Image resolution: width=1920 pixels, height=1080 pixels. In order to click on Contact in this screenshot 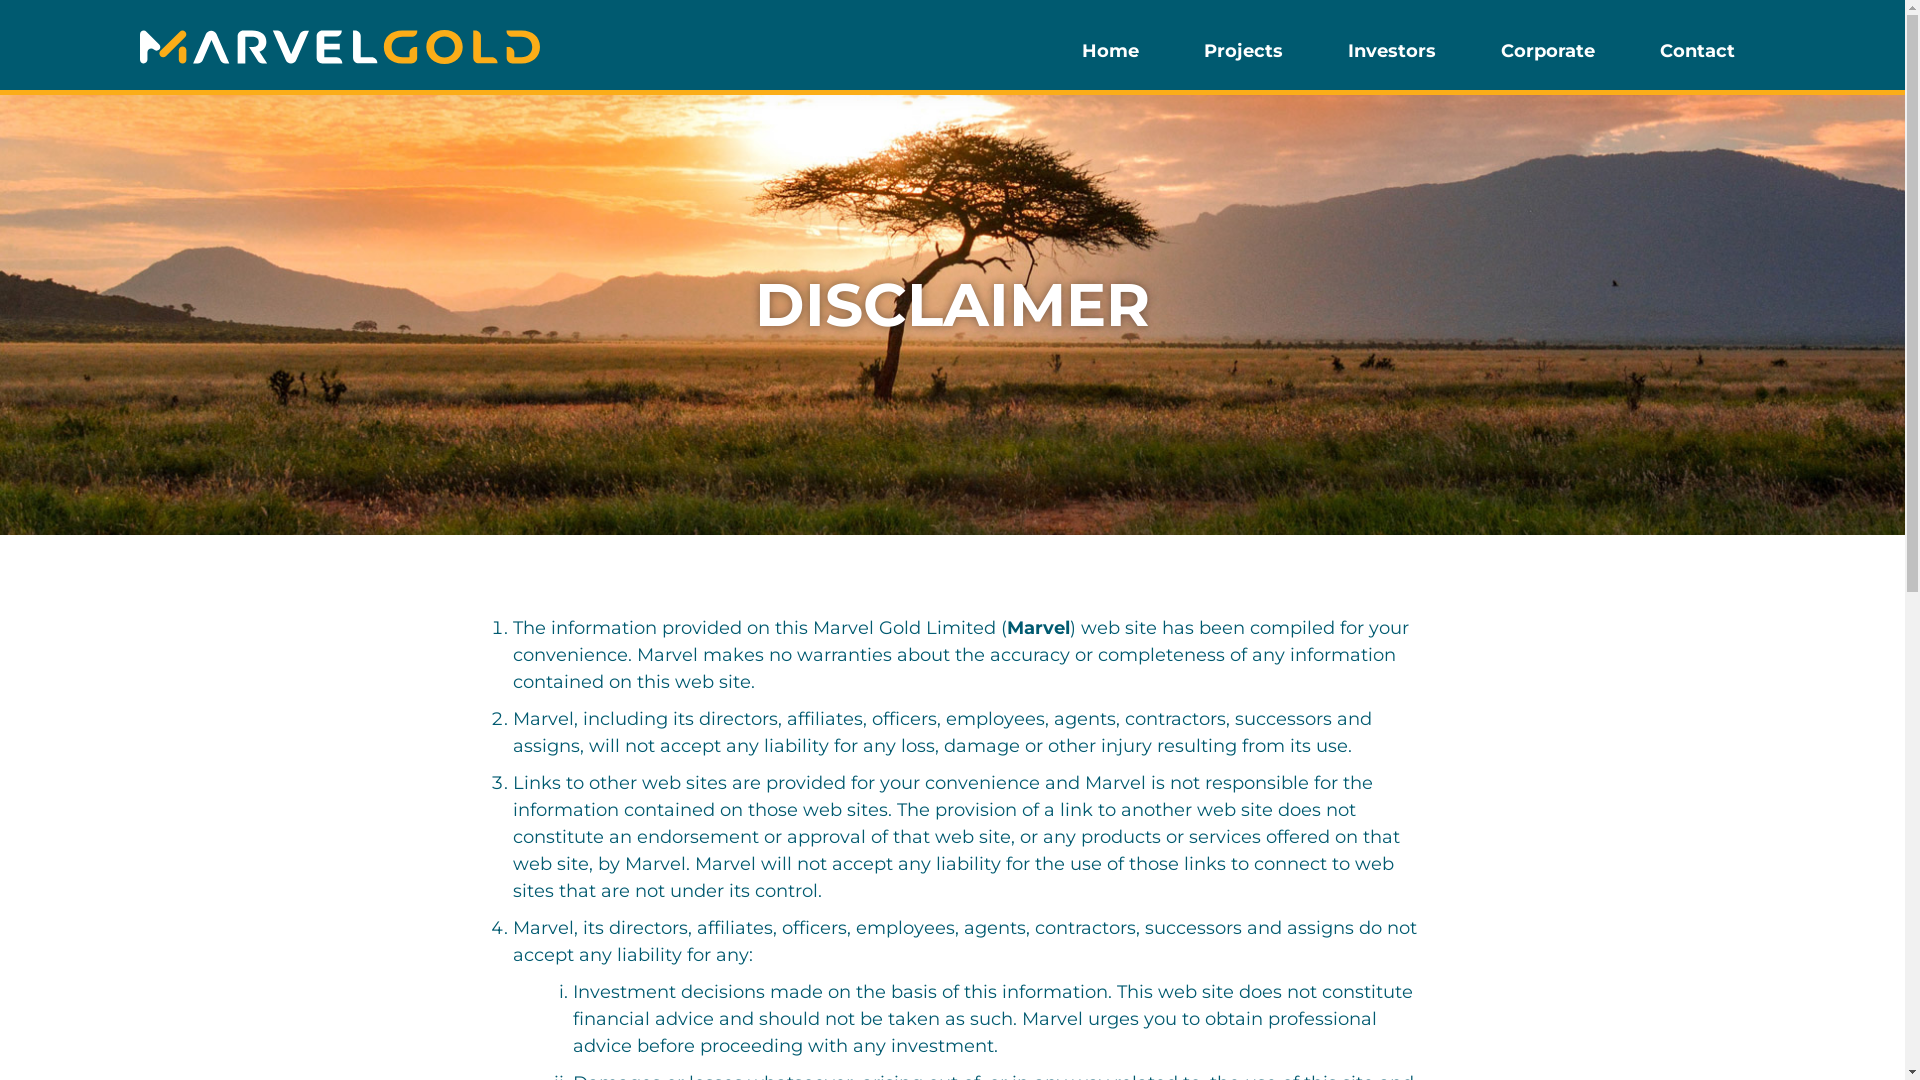, I will do `click(1698, 60)`.